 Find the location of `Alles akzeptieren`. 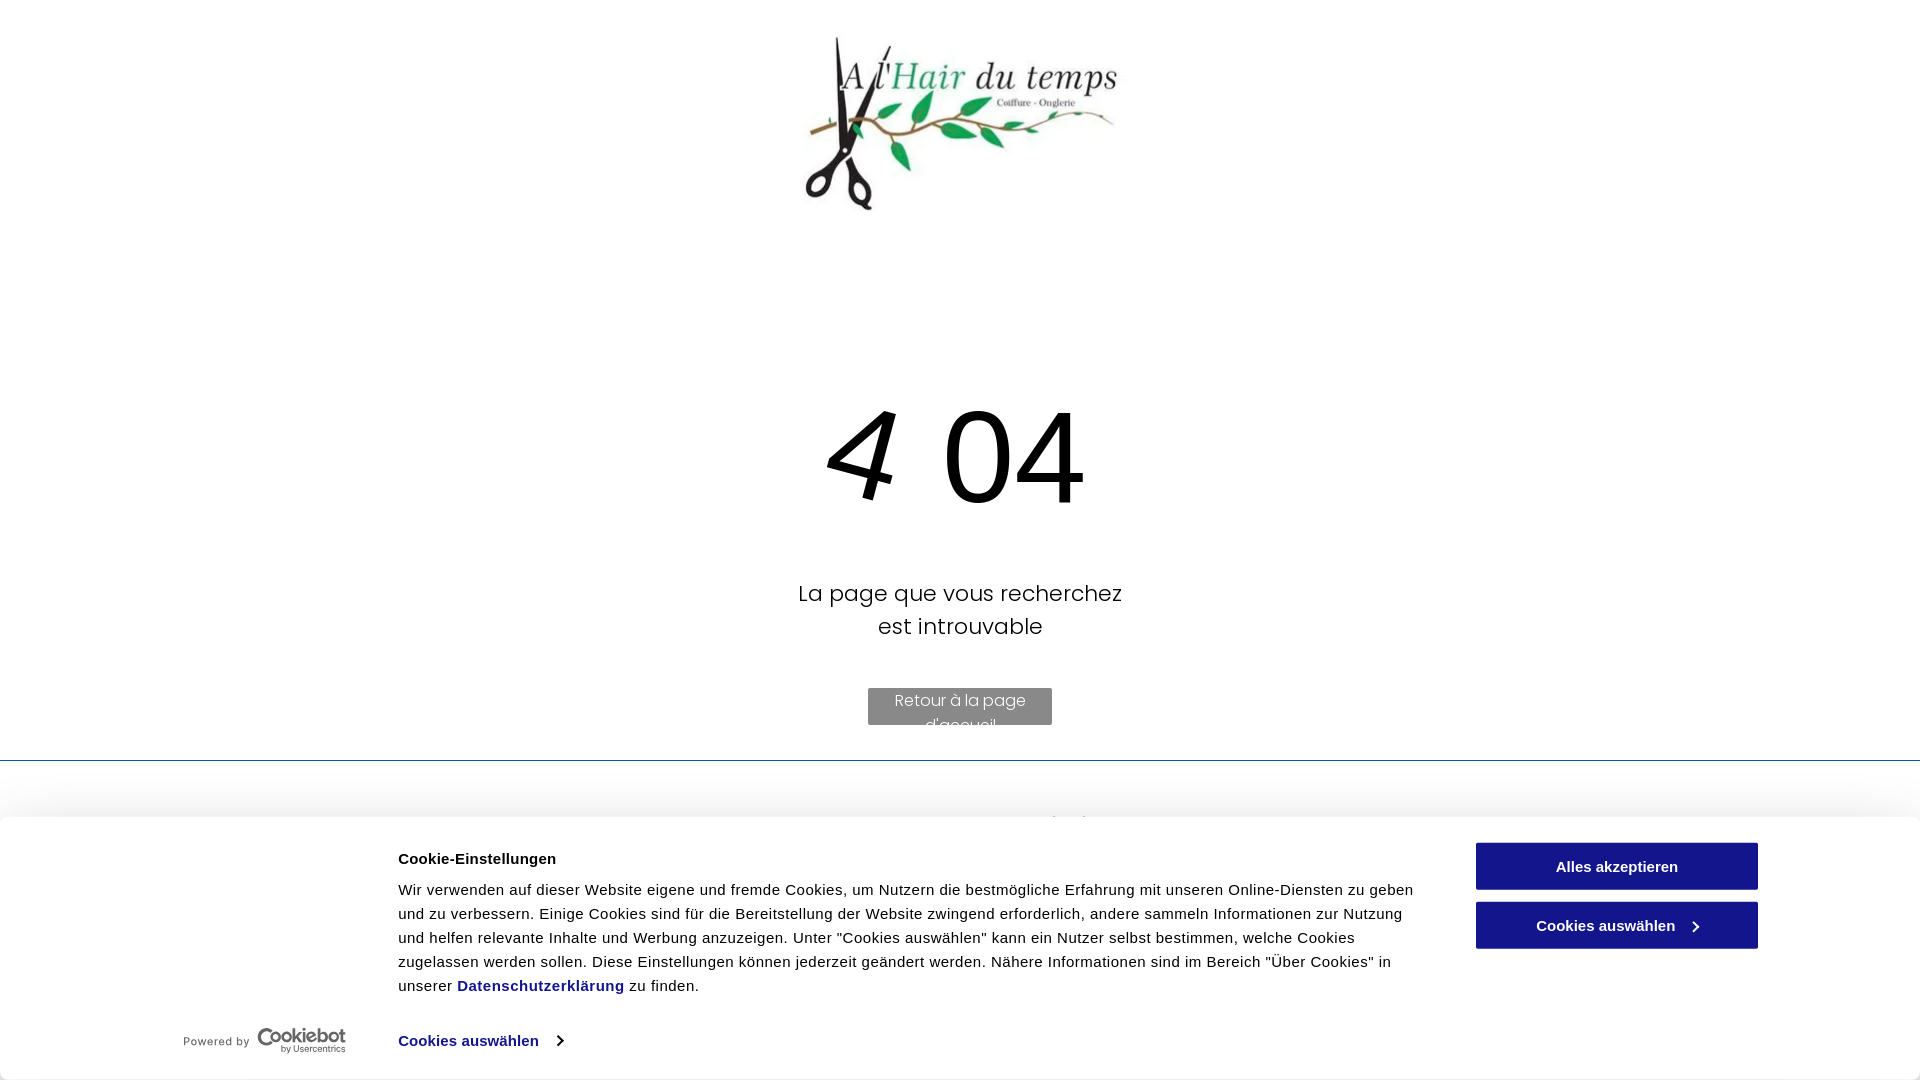

Alles akzeptieren is located at coordinates (1617, 866).